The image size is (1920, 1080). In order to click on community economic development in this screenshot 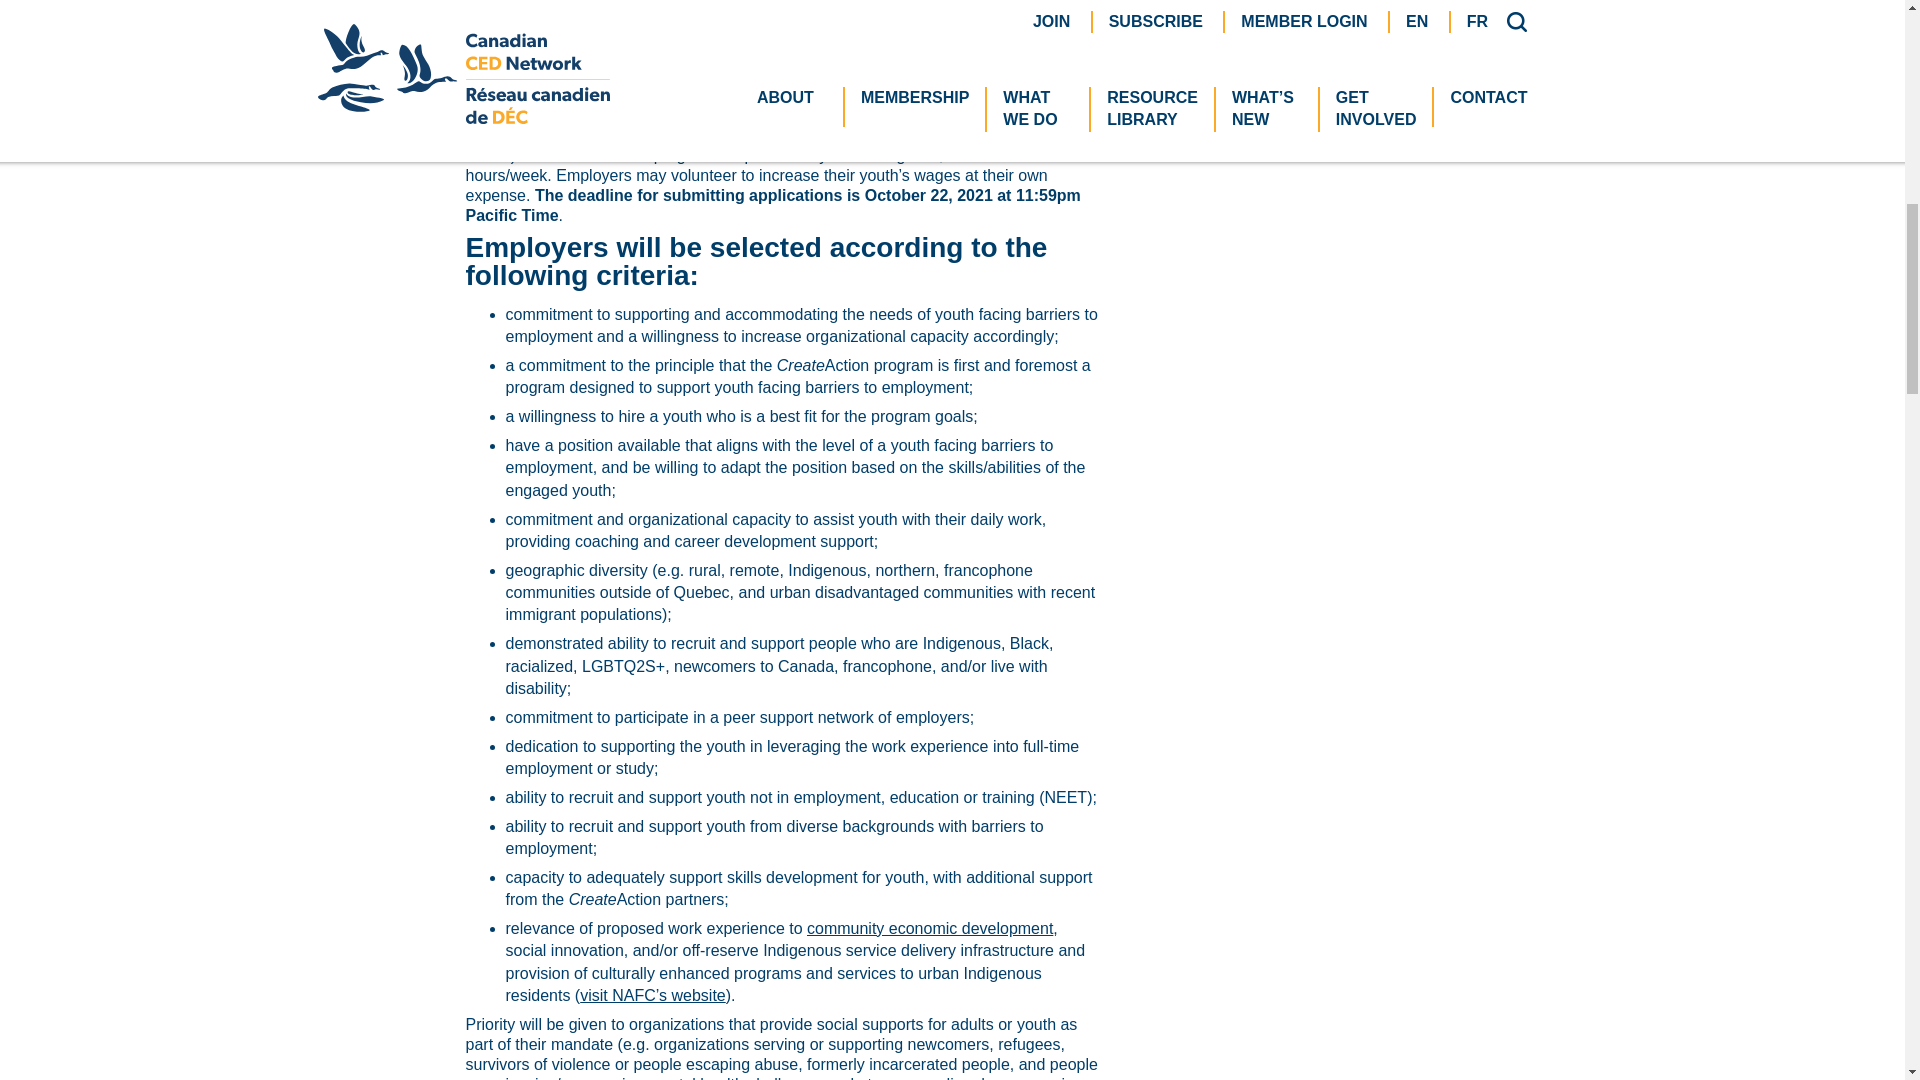, I will do `click(589, 67)`.